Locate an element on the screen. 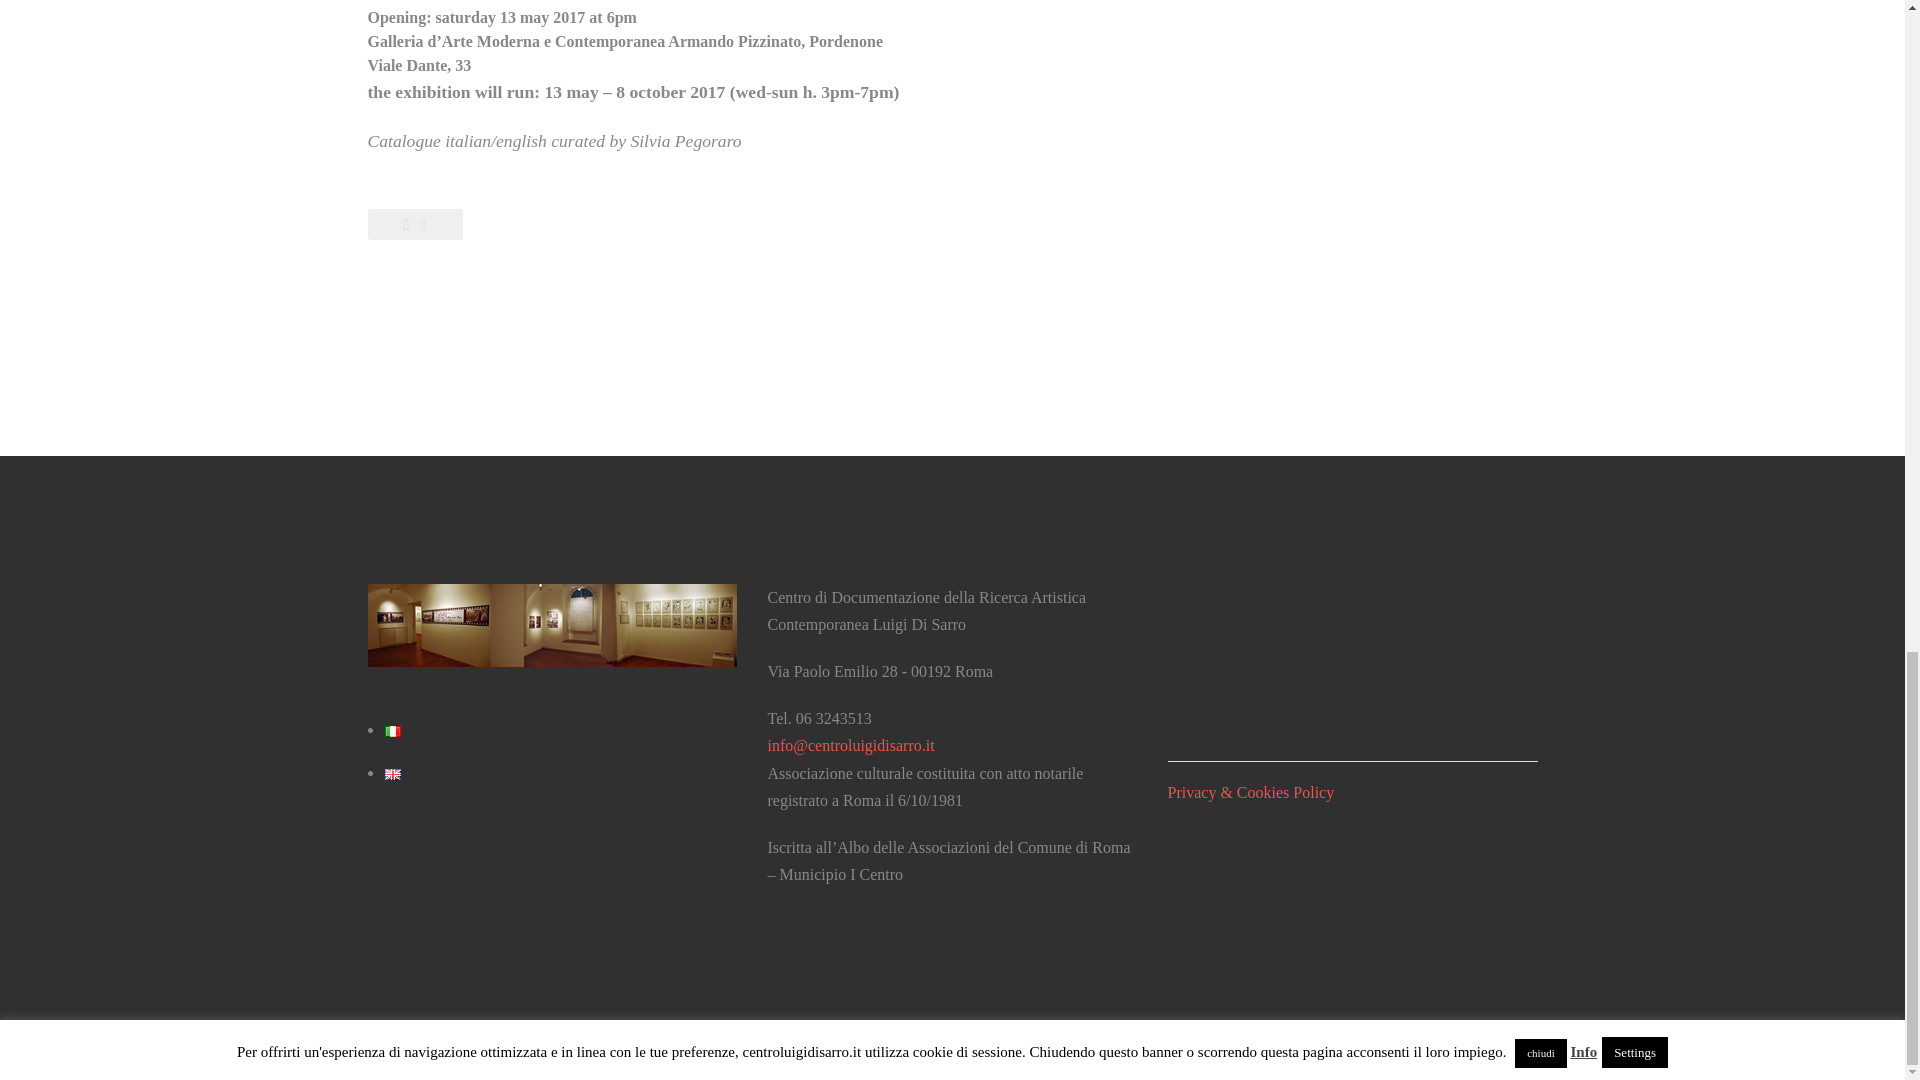 This screenshot has height=1080, width=1920. Page 2 is located at coordinates (753, 116).